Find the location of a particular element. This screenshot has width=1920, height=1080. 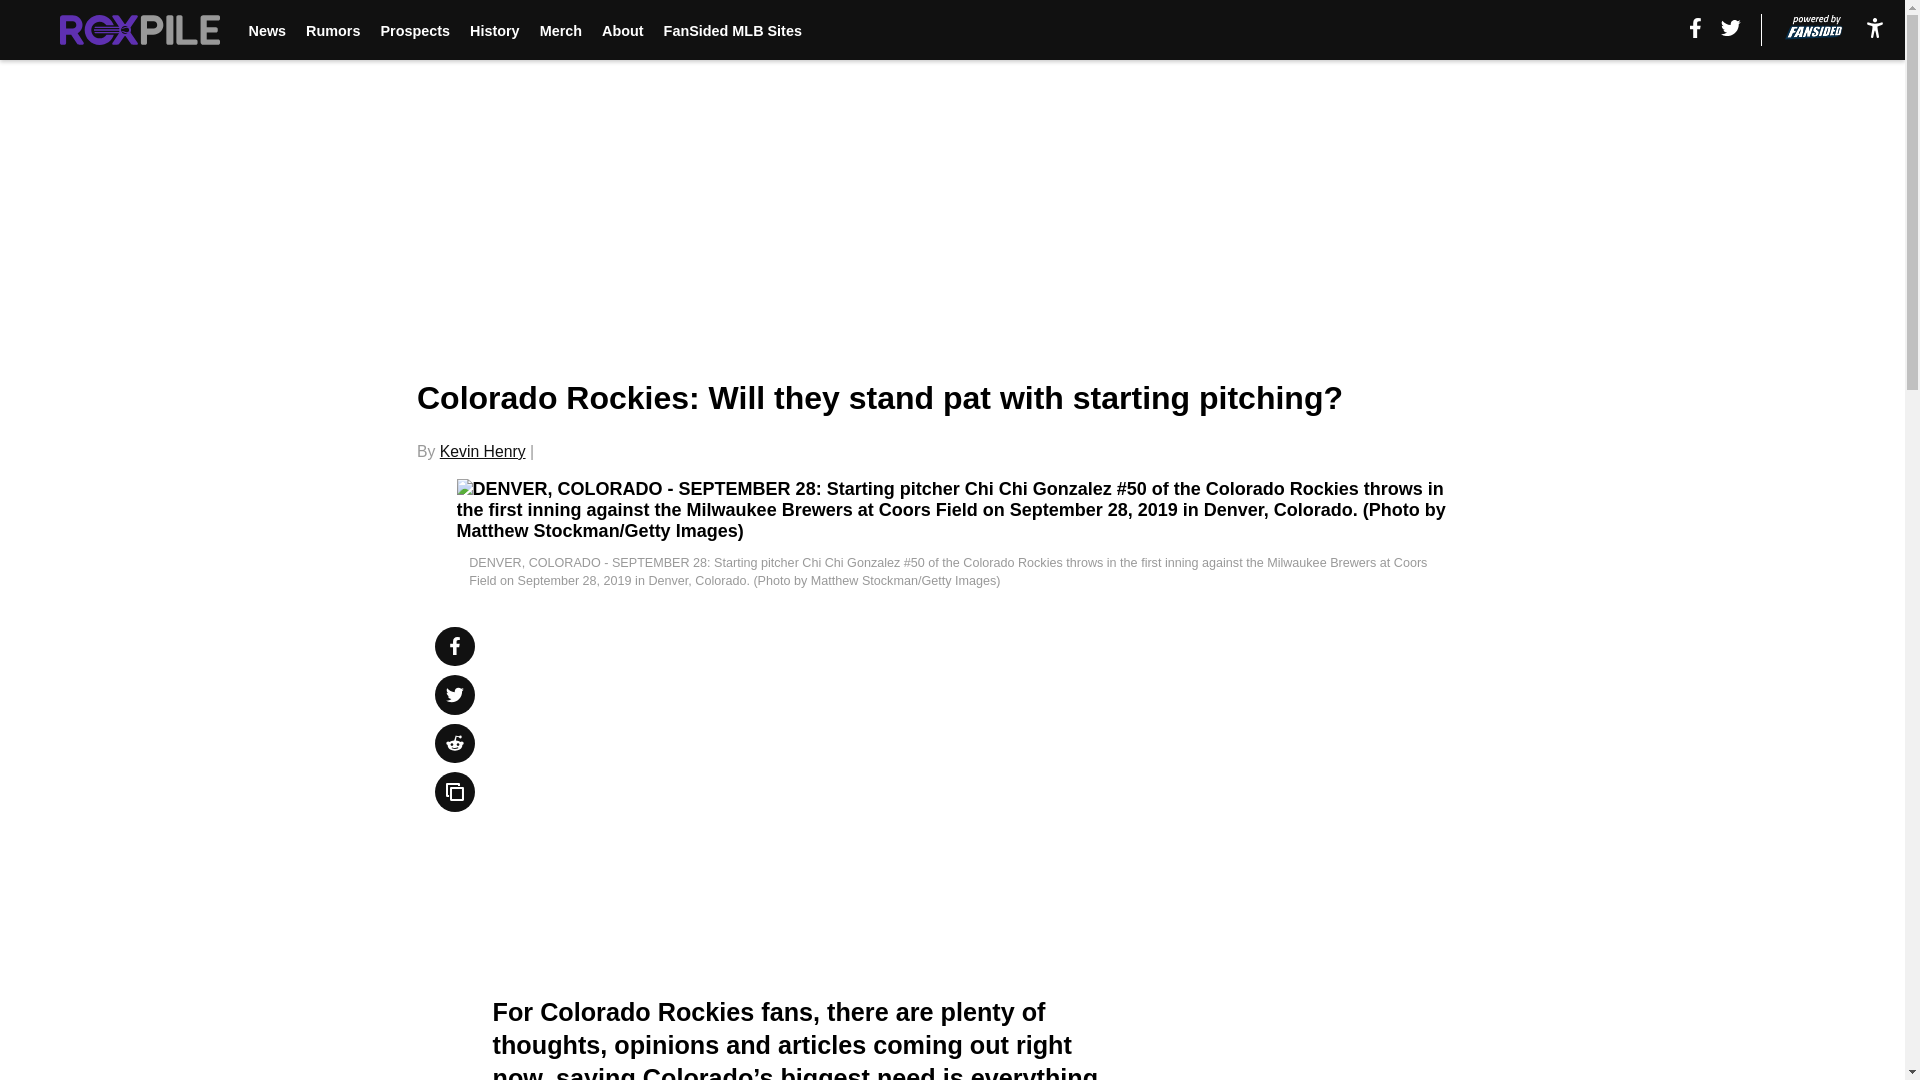

Merch is located at coordinates (560, 30).